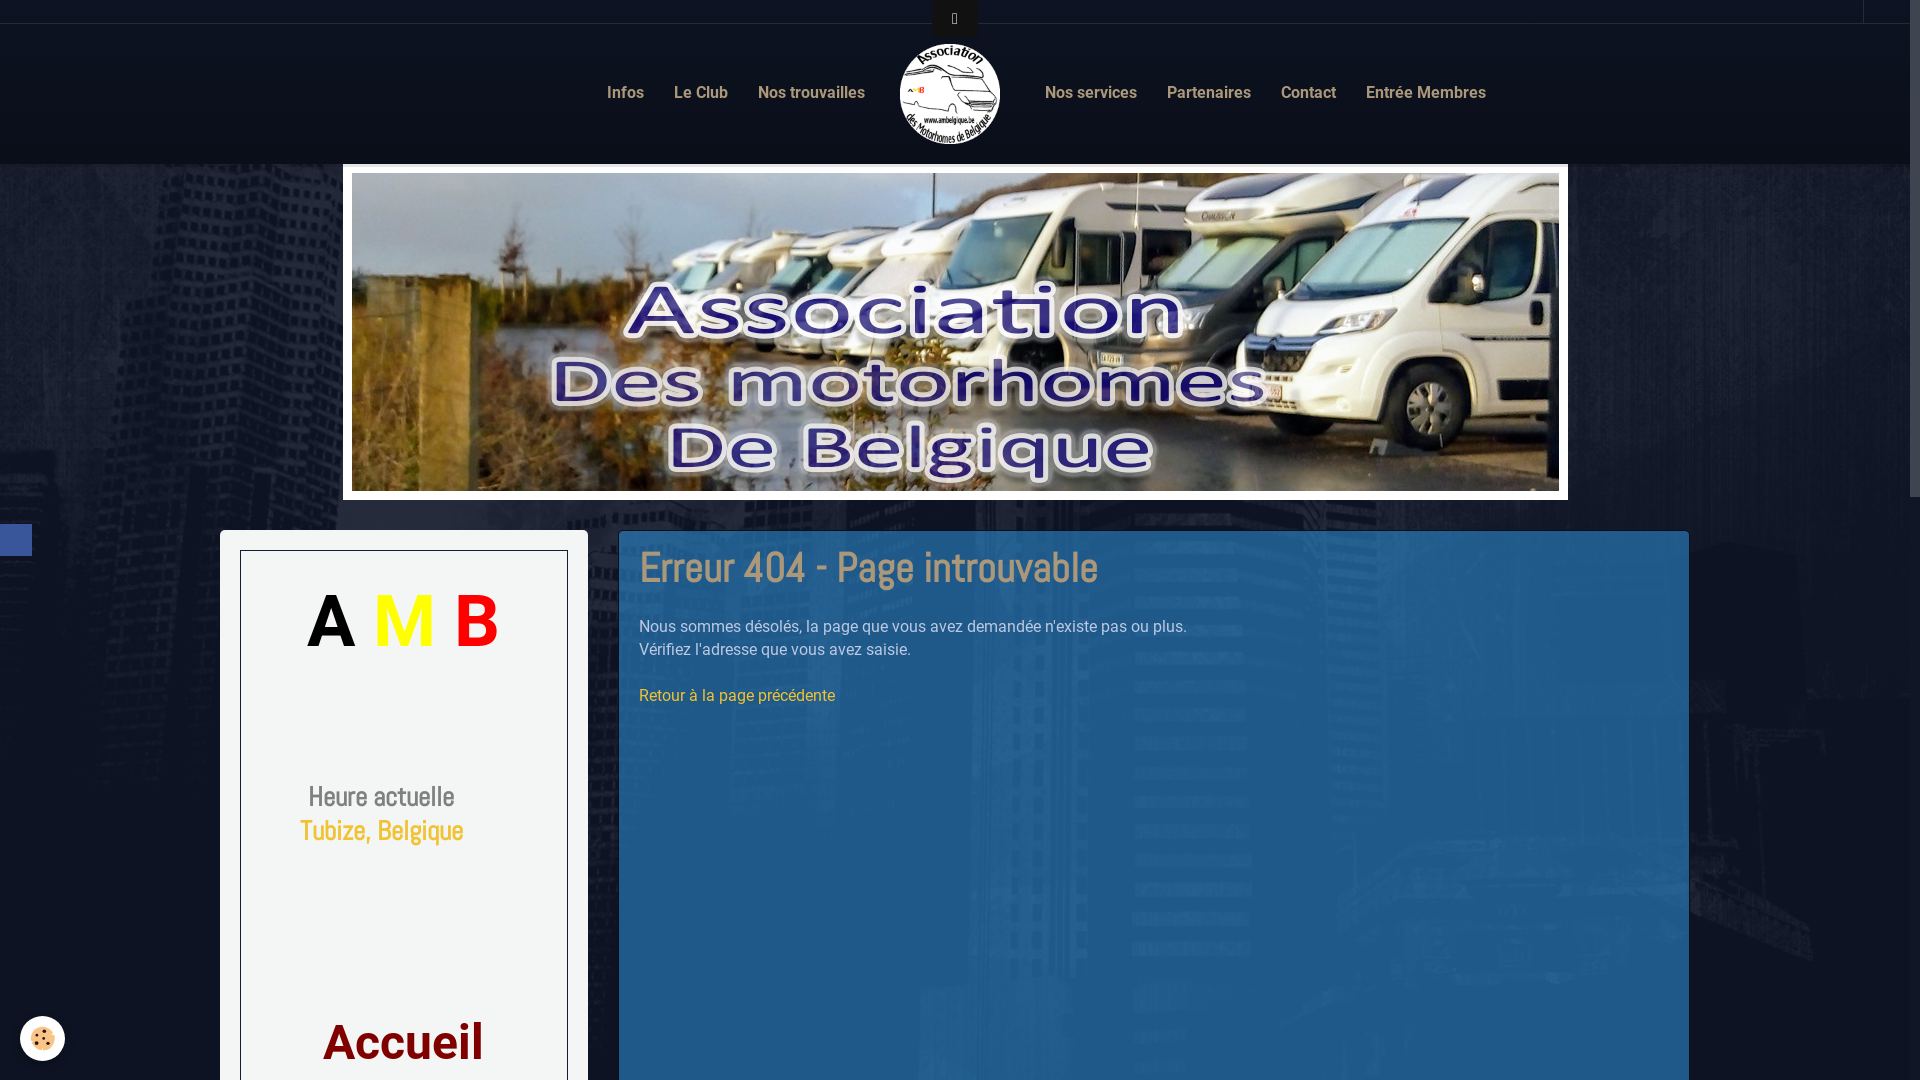 The image size is (1920, 1080). I want to click on Partenaires, so click(1209, 94).